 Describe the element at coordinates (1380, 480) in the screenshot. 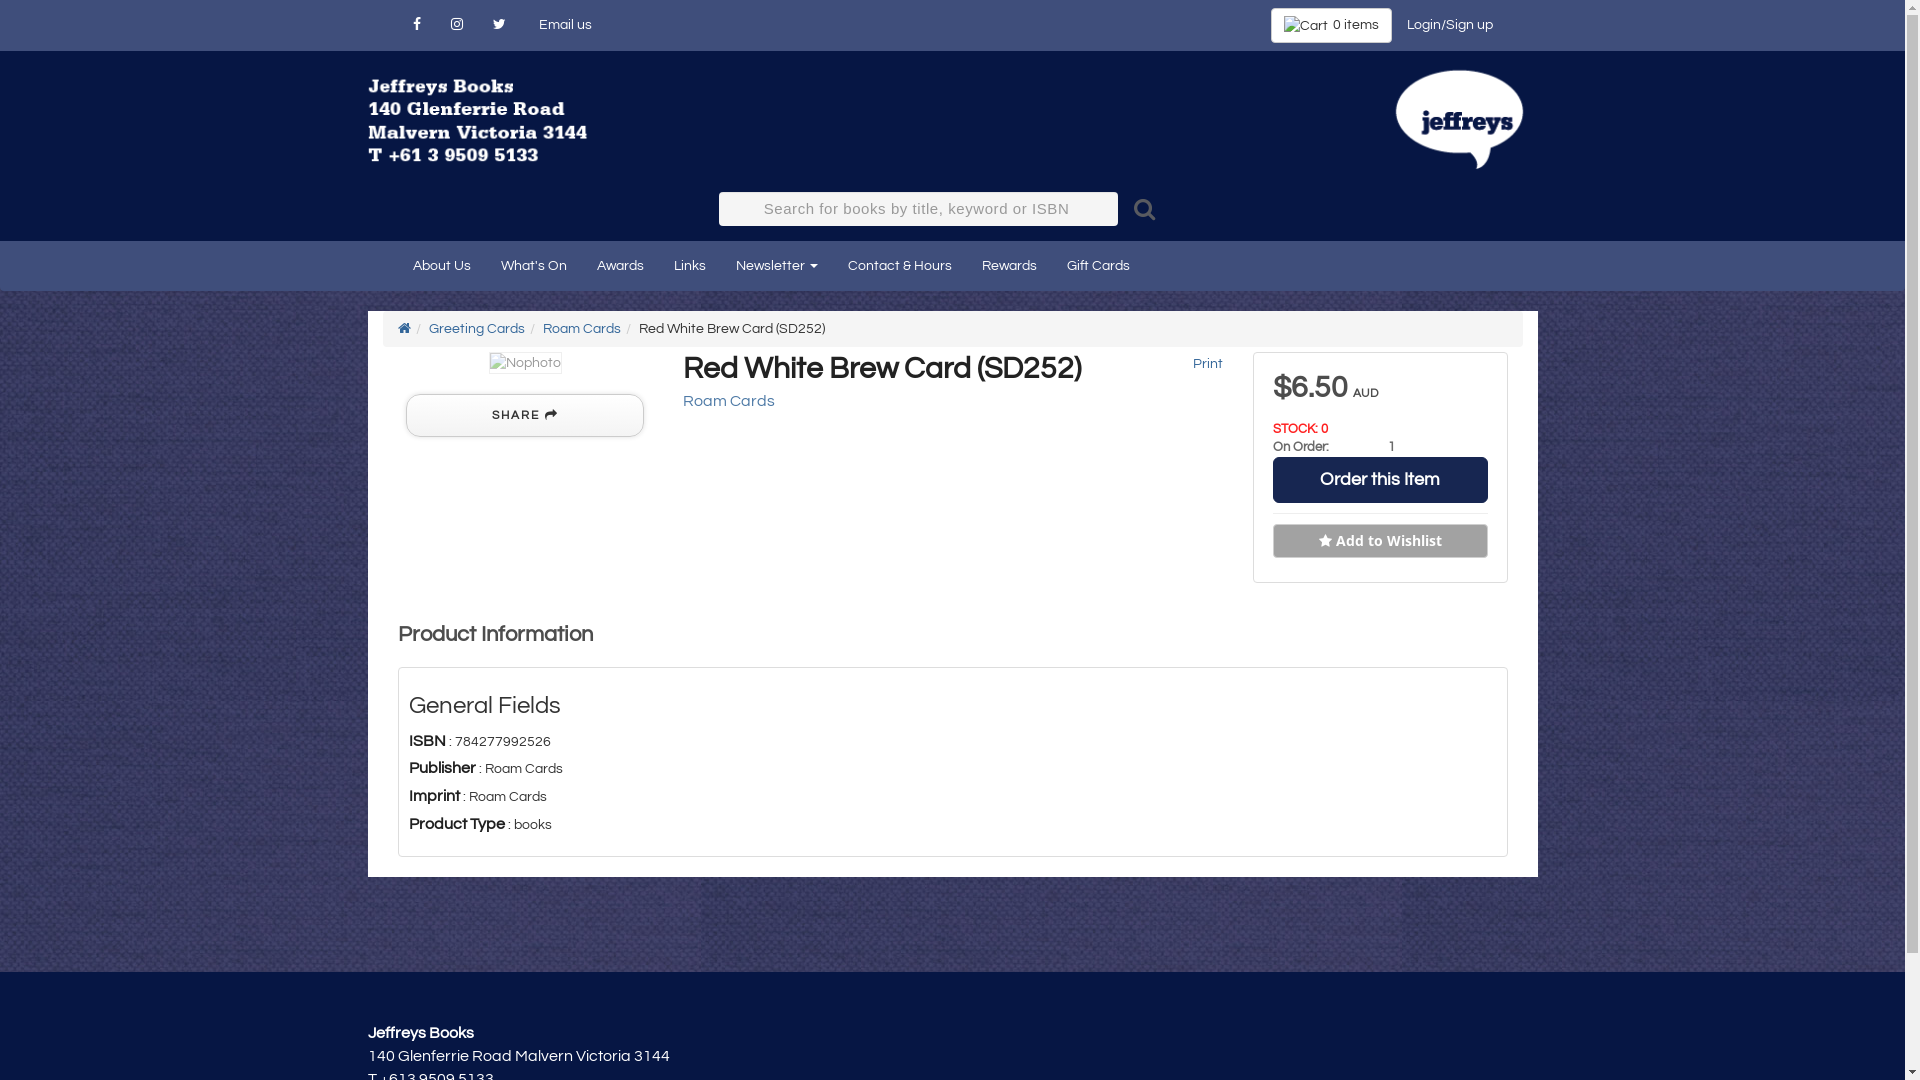

I see `Order this Item` at that location.